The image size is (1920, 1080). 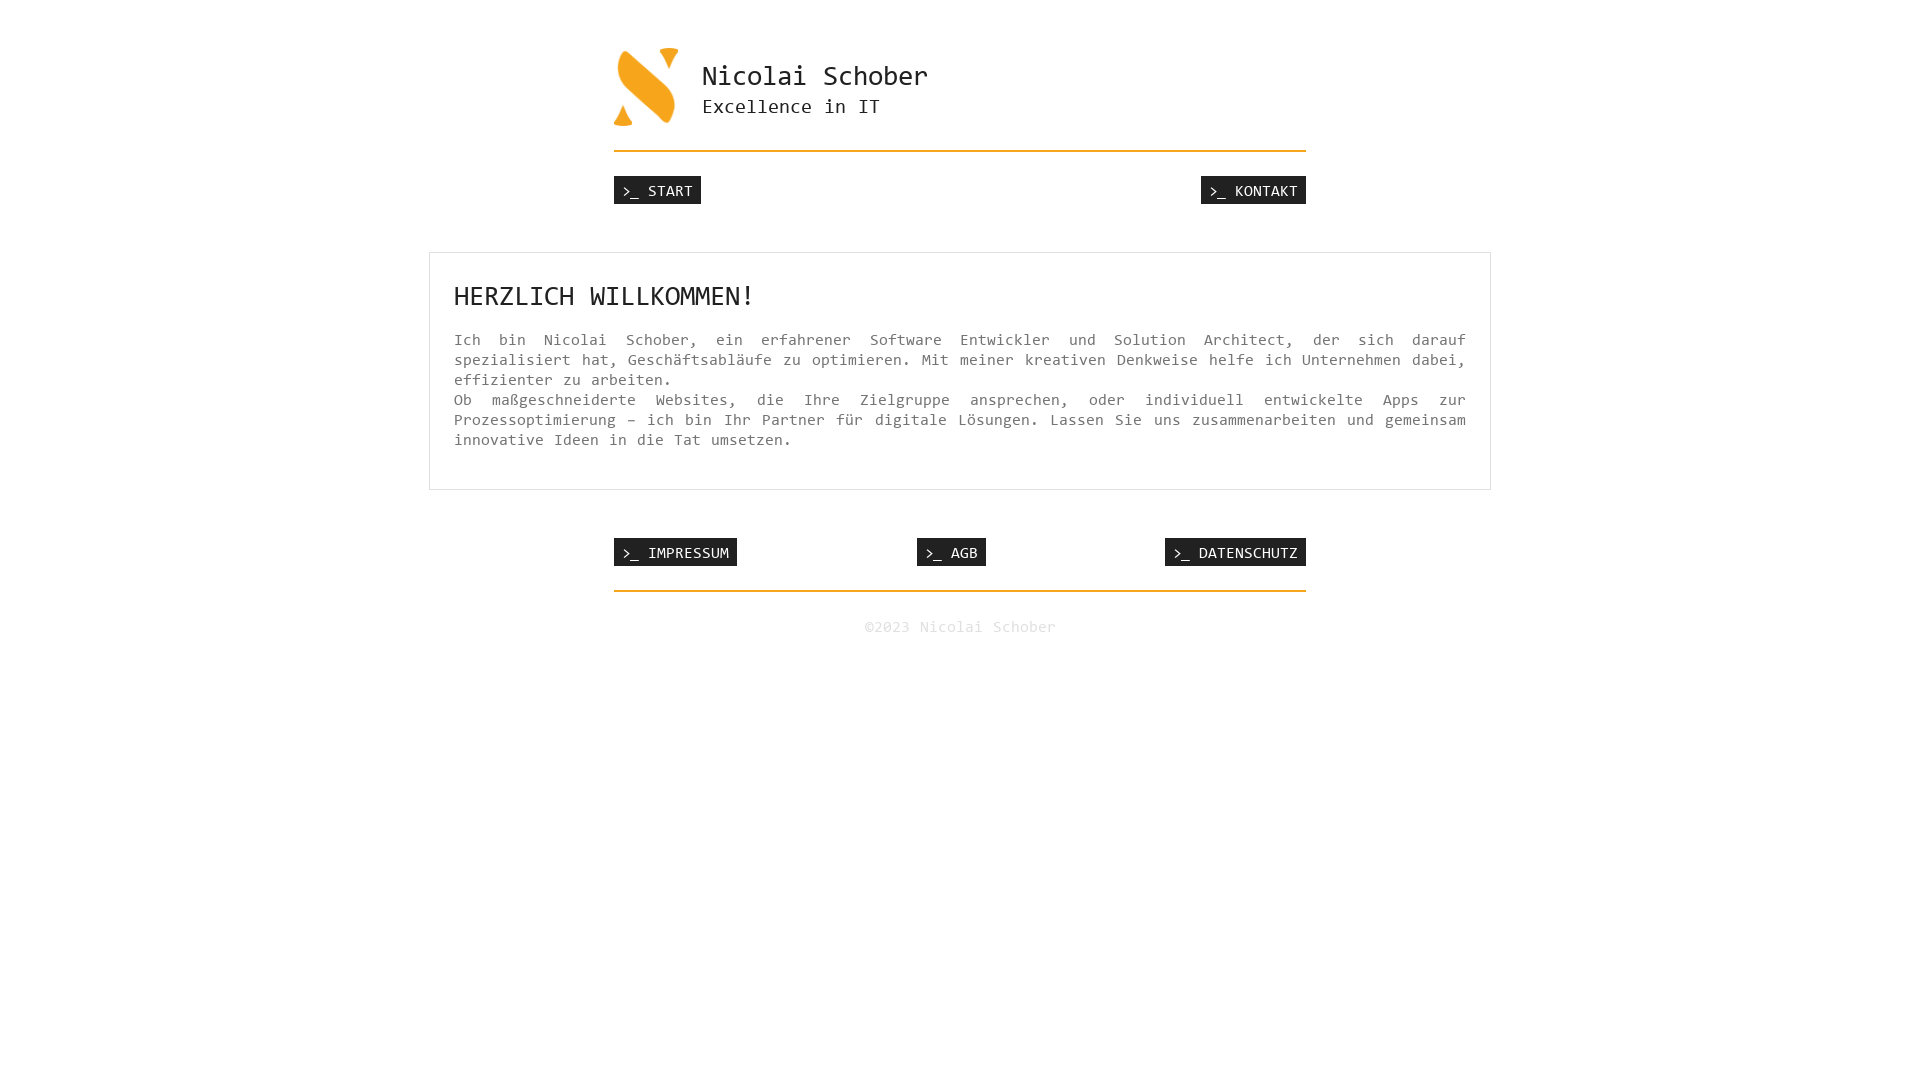 What do you see at coordinates (960, 100) in the screenshot?
I see `Nicolai Schober
Excellence in IT` at bounding box center [960, 100].